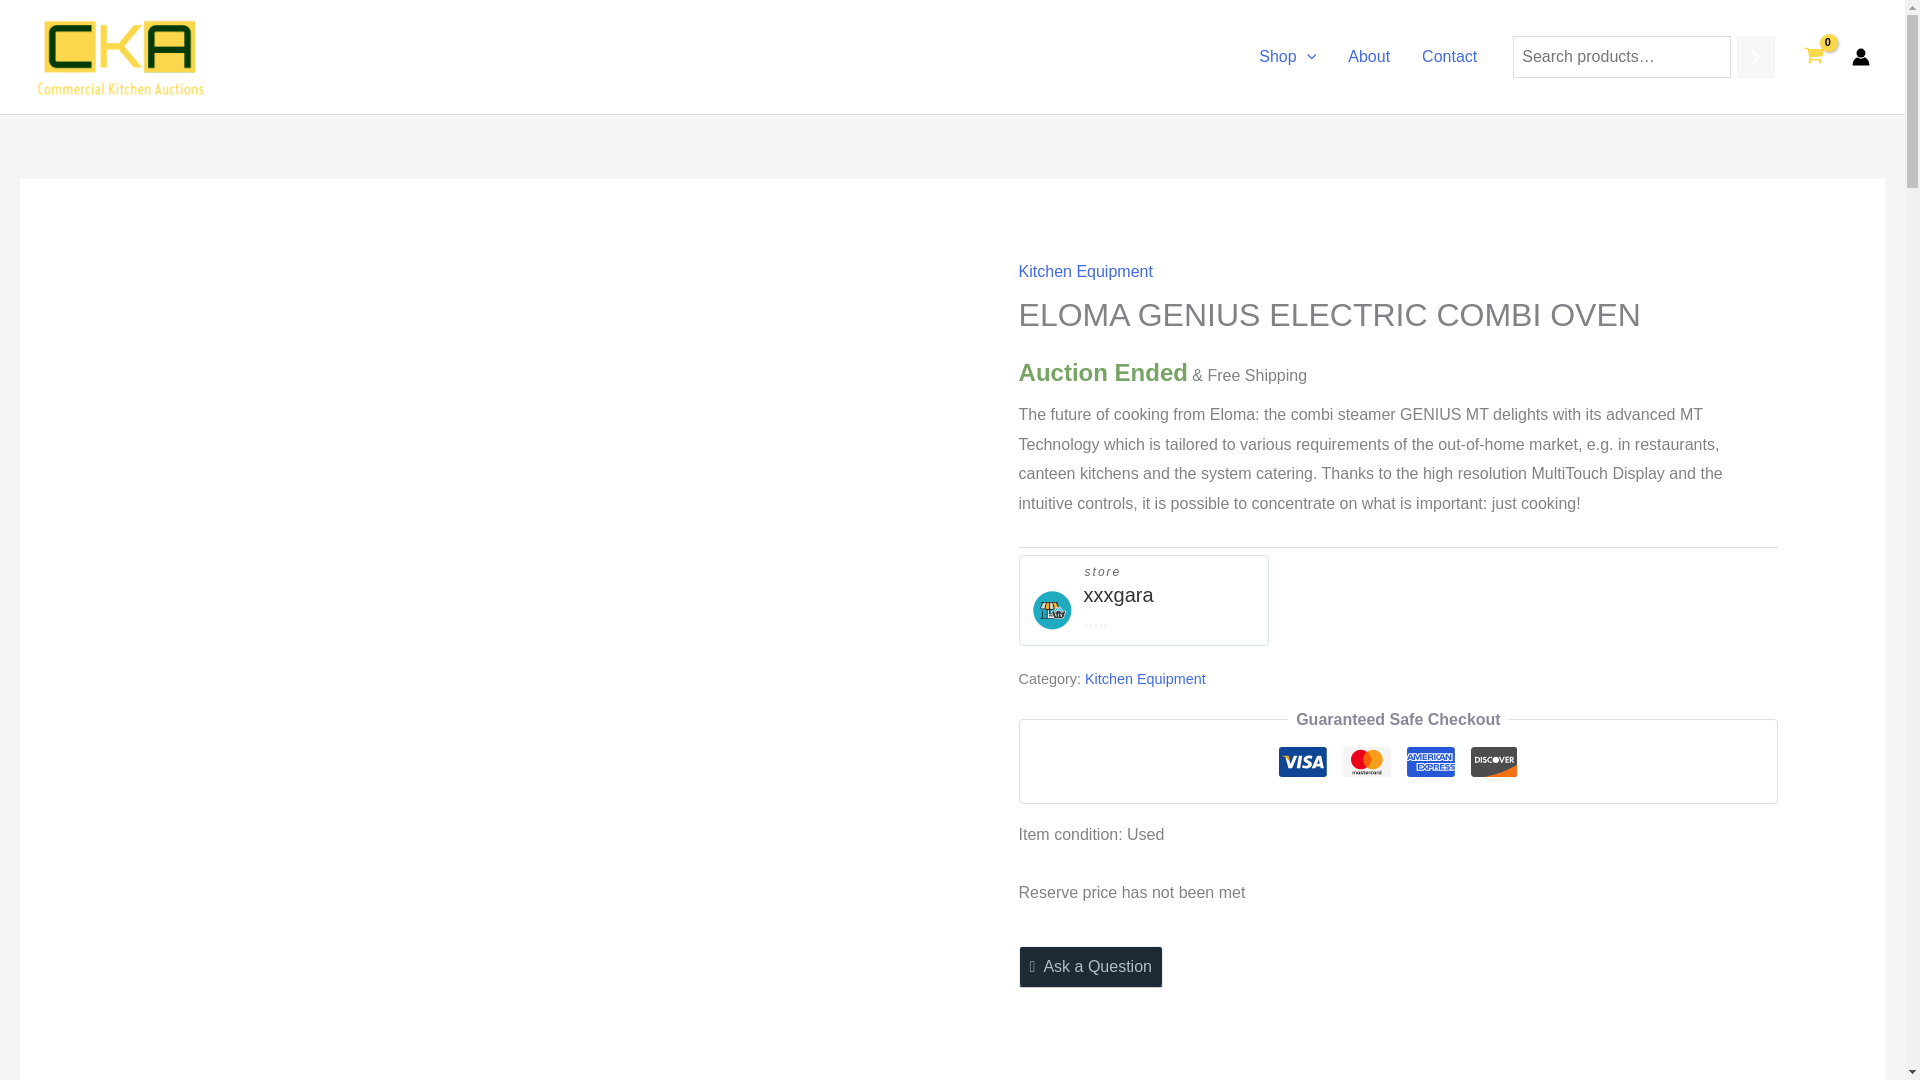  I want to click on Log In, so click(898, 826).